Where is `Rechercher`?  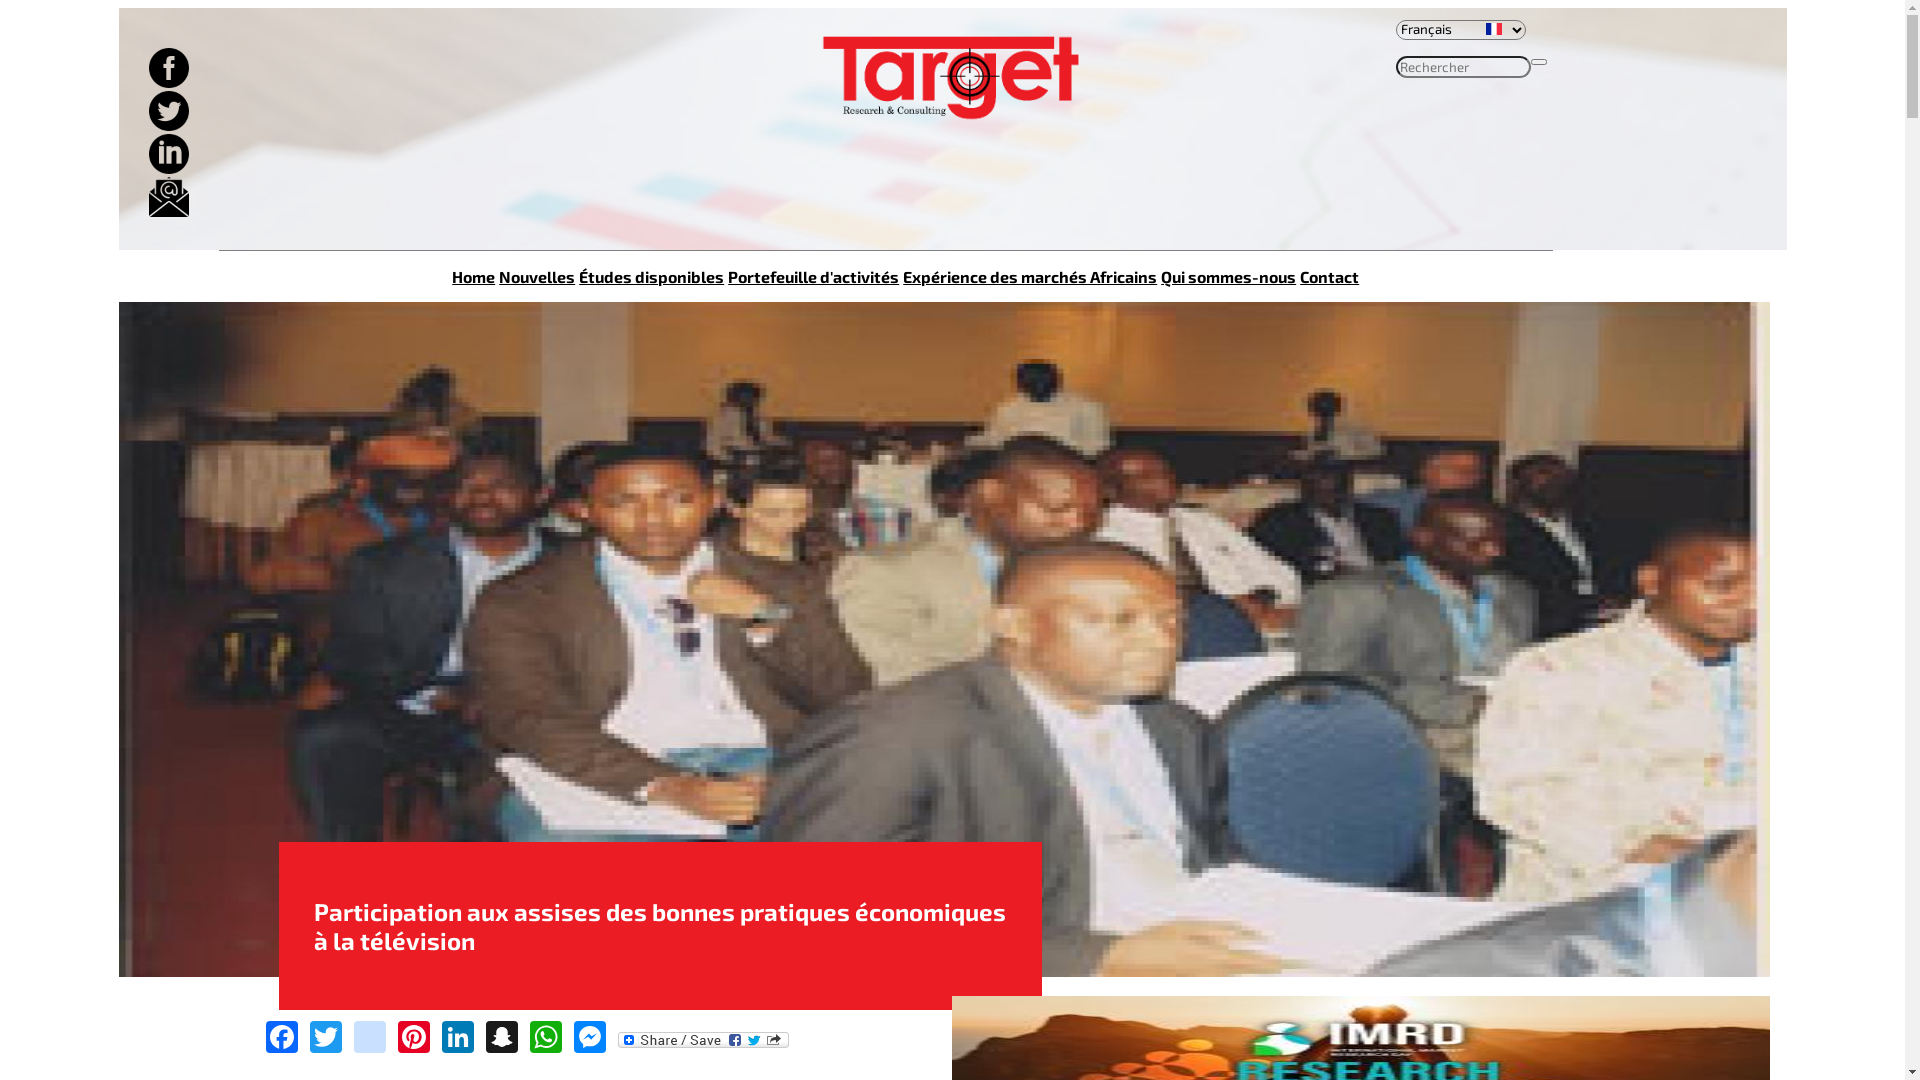
Rechercher is located at coordinates (1438, 91).